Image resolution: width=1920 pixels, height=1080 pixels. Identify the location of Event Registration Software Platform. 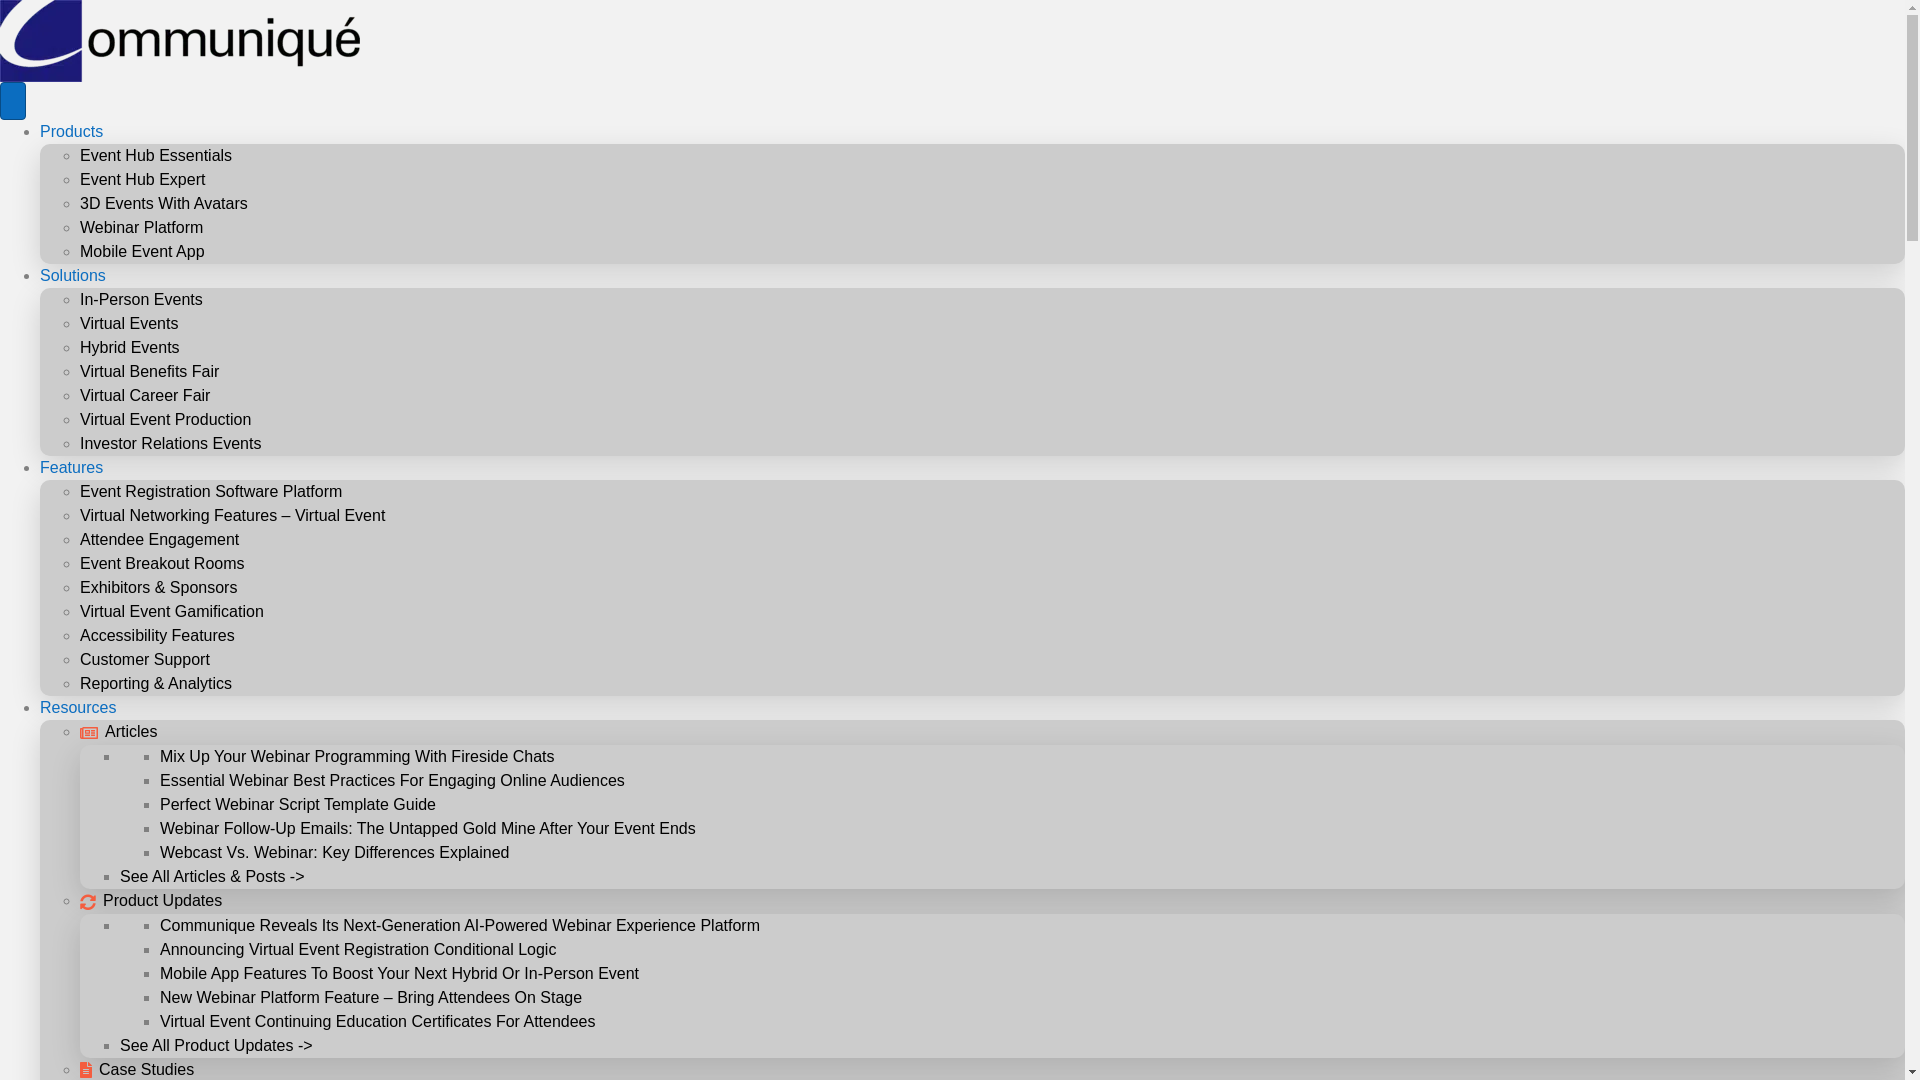
(210, 491).